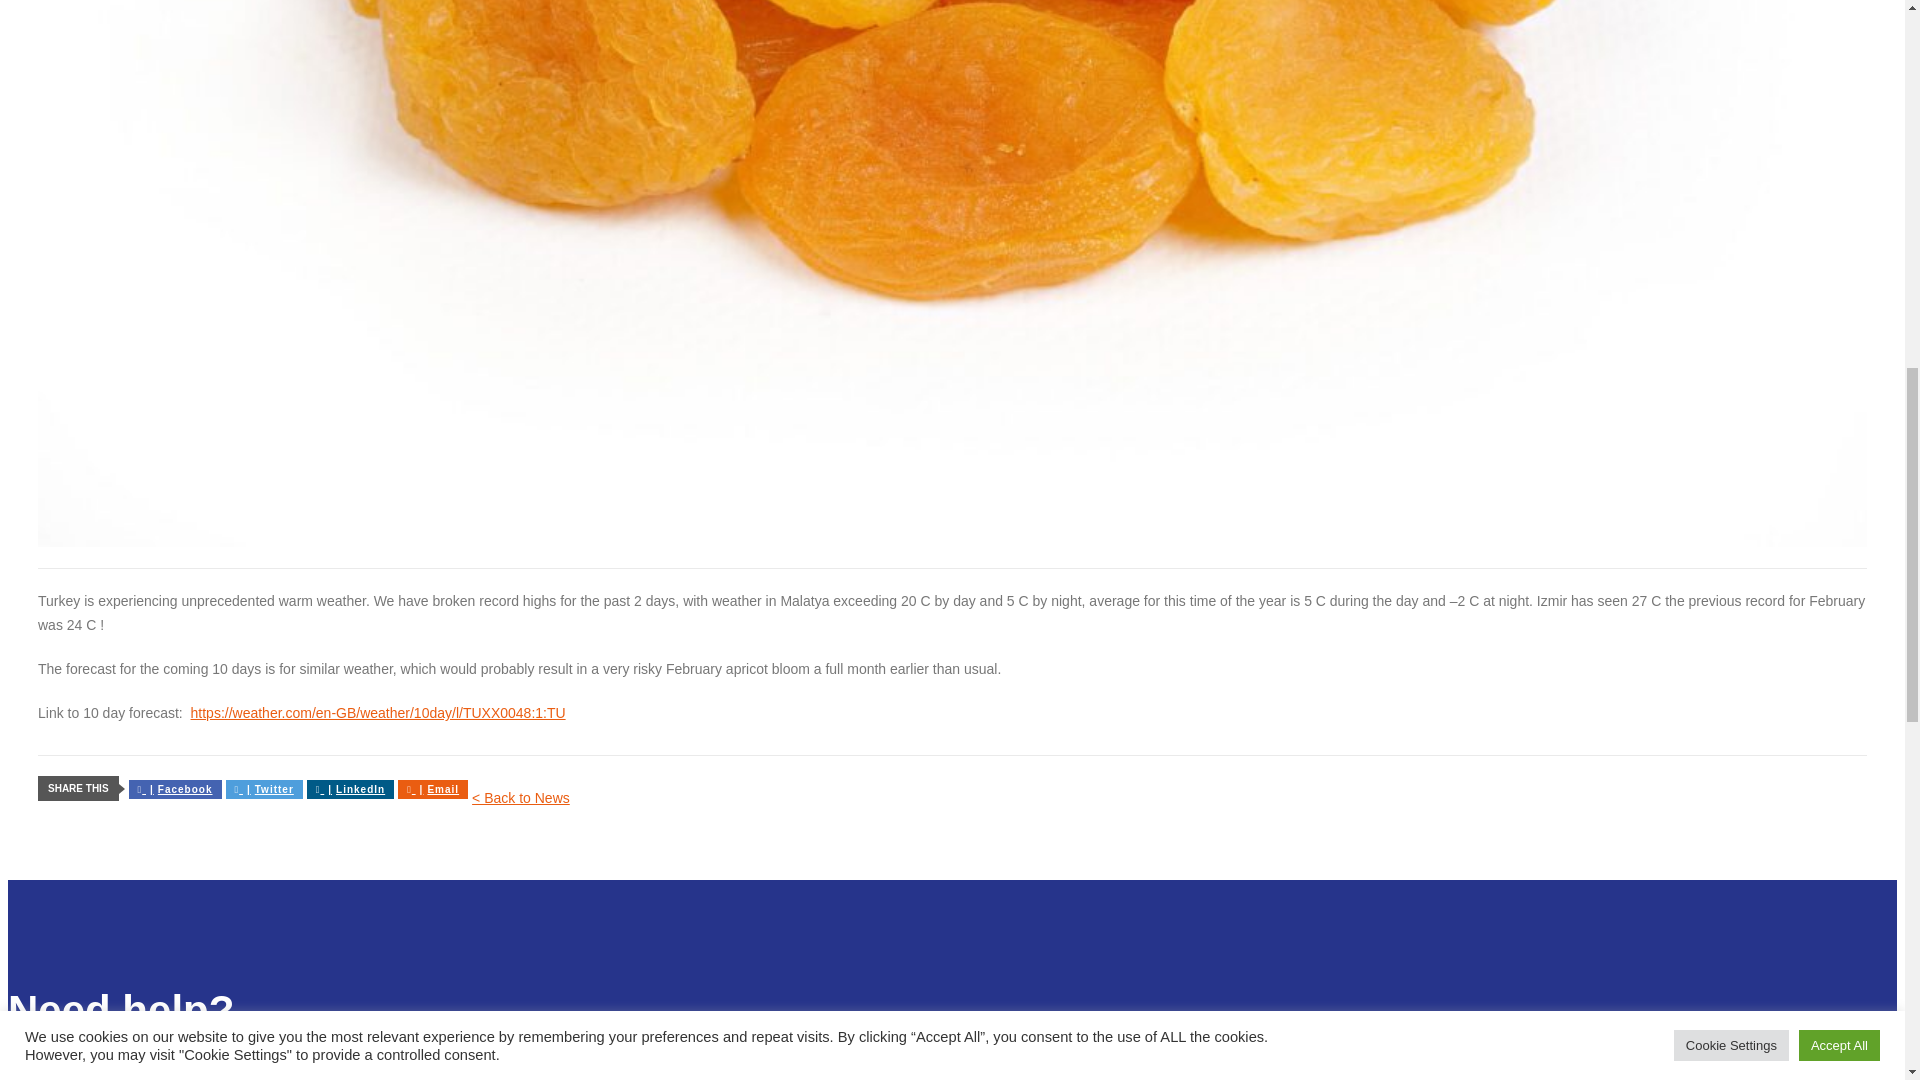  What do you see at coordinates (350, 789) in the screenshot?
I see `Share on LinkedIn` at bounding box center [350, 789].